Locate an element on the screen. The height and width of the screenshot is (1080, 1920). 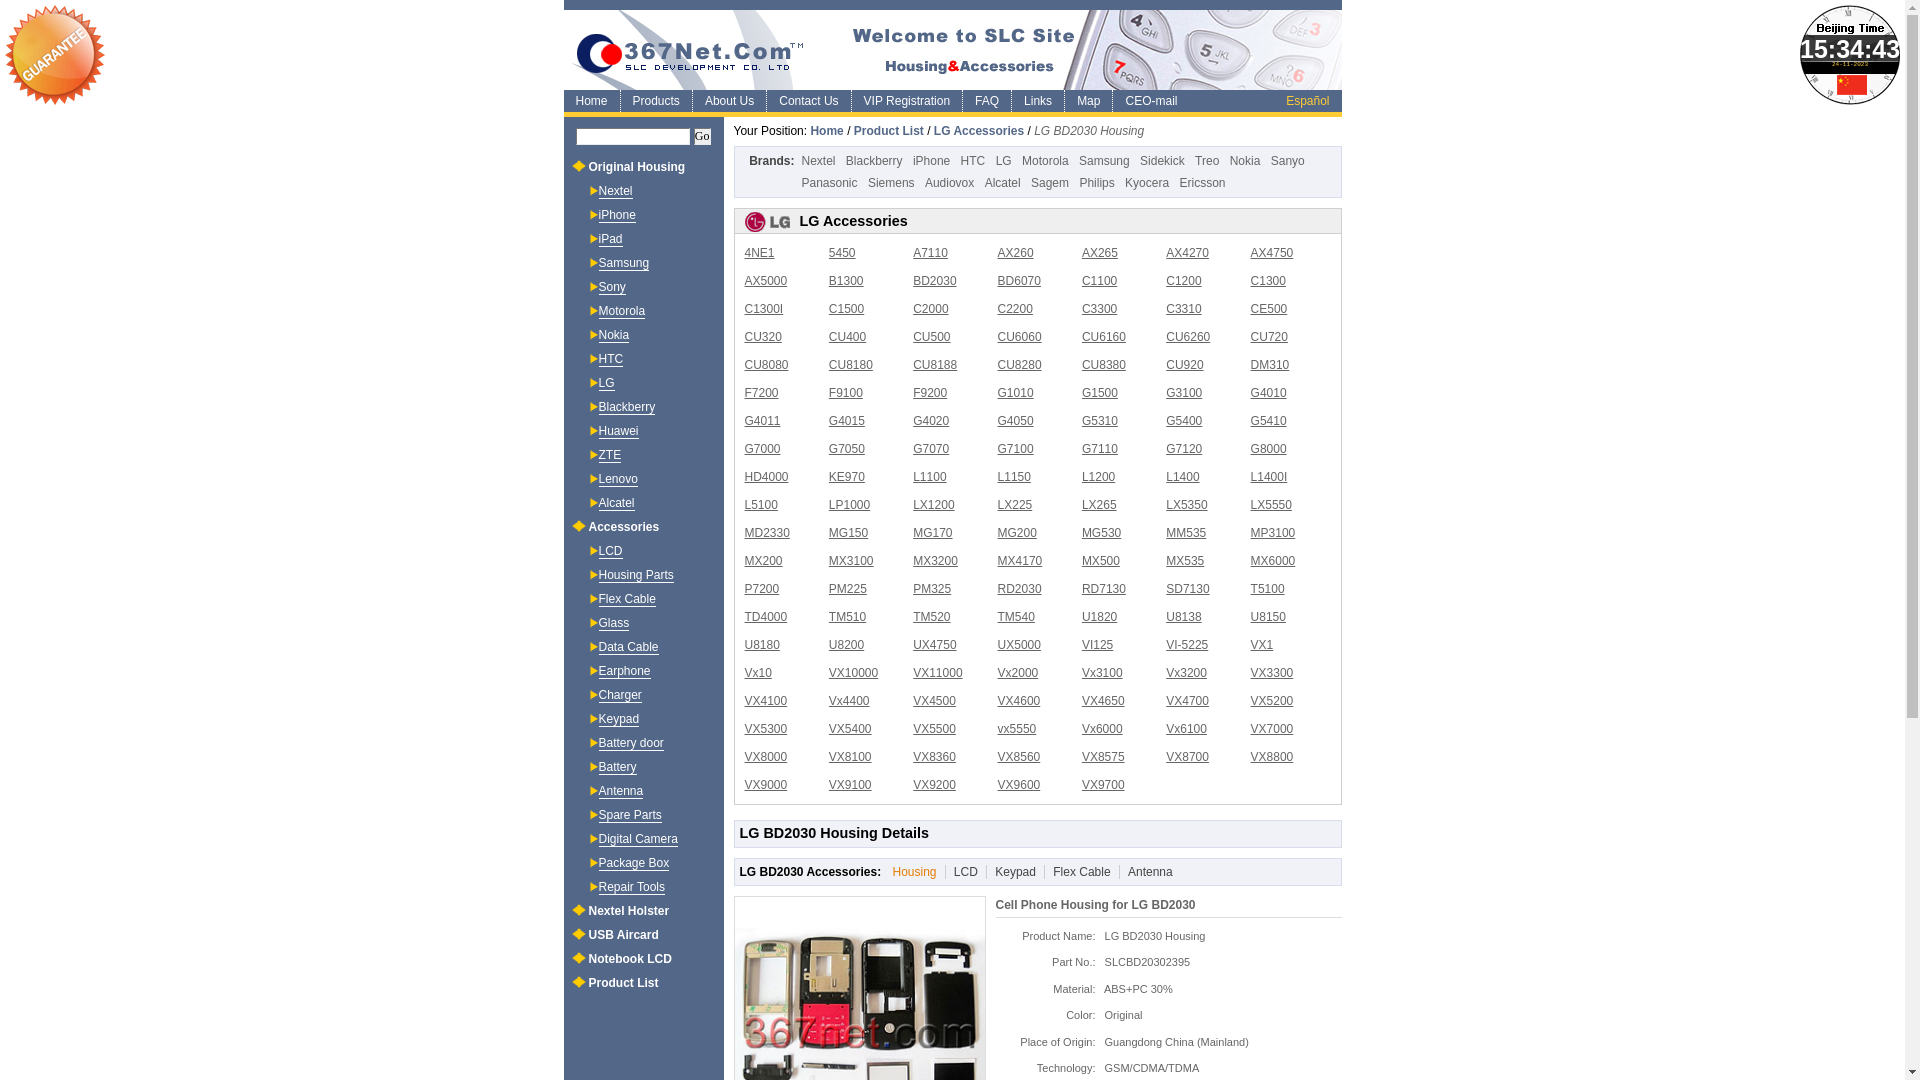
Home is located at coordinates (592, 101).